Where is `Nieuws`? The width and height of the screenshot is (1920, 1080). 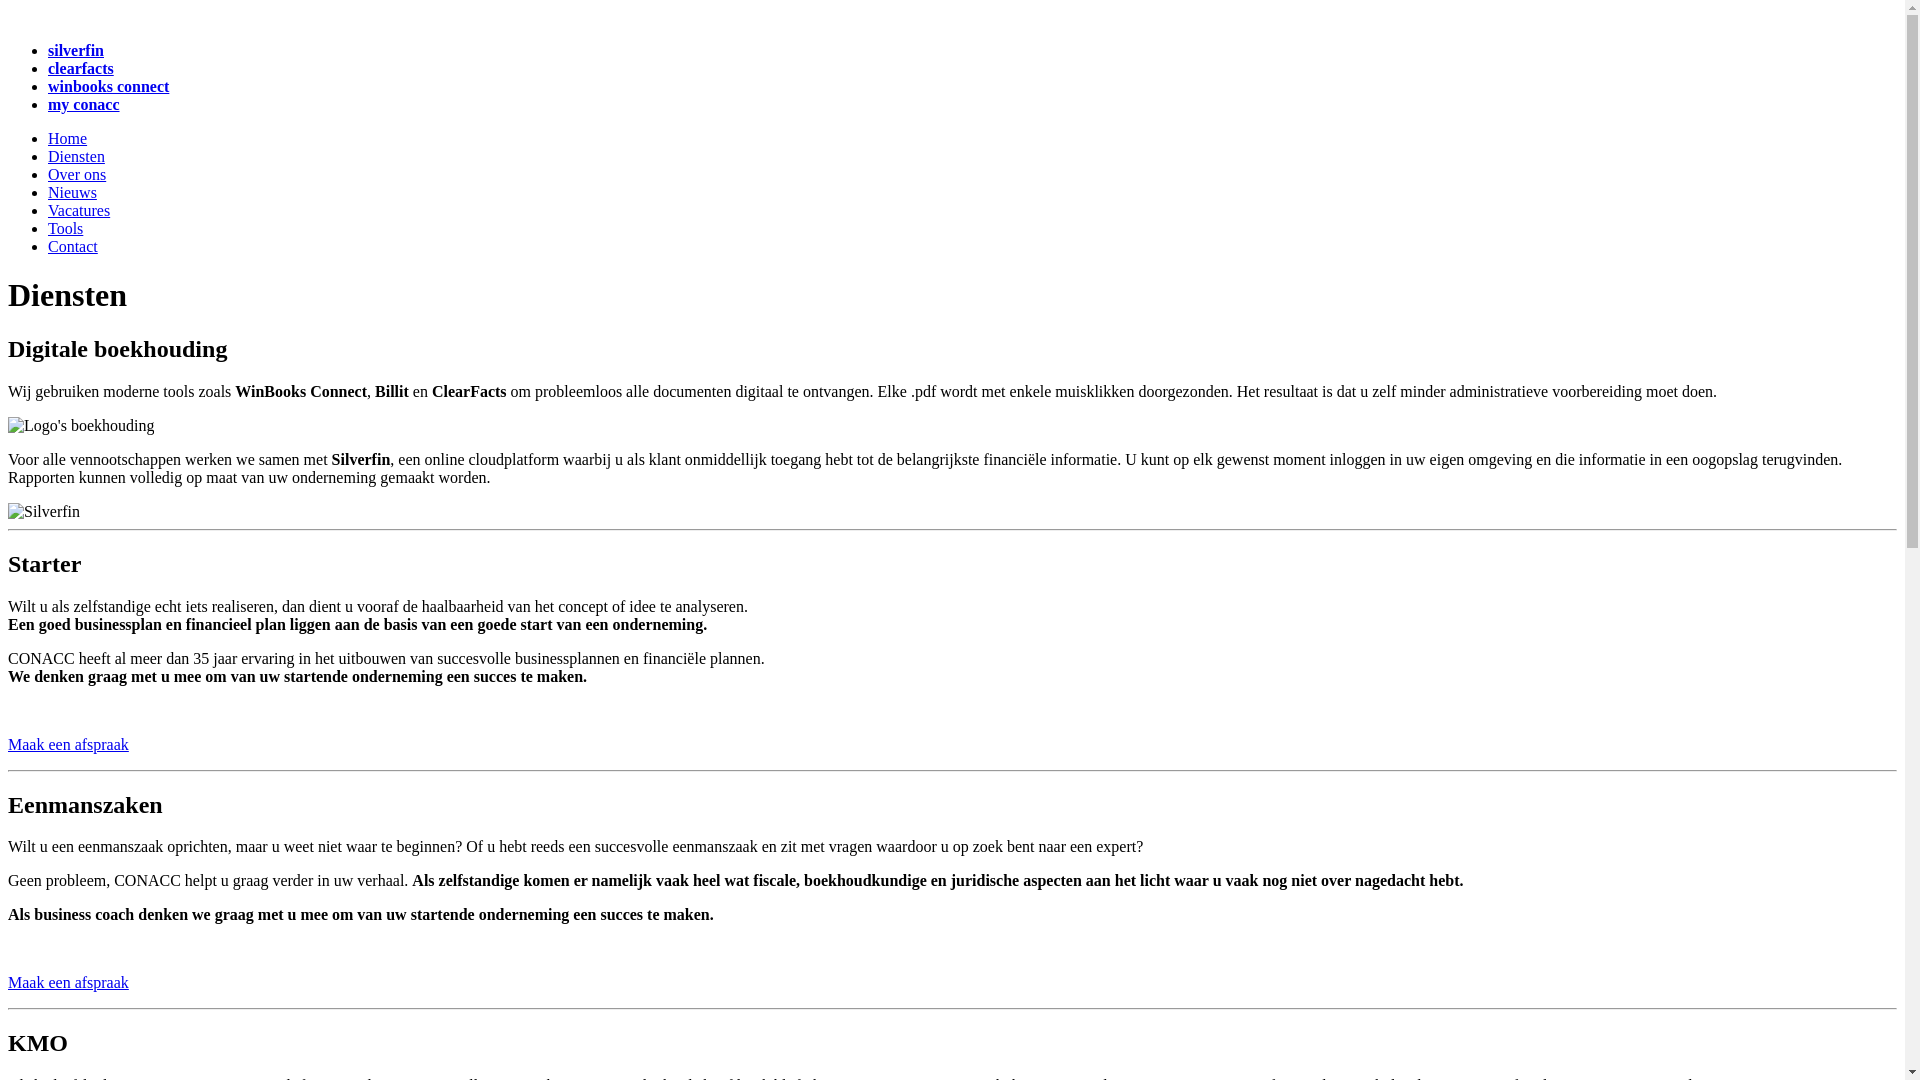 Nieuws is located at coordinates (72, 192).